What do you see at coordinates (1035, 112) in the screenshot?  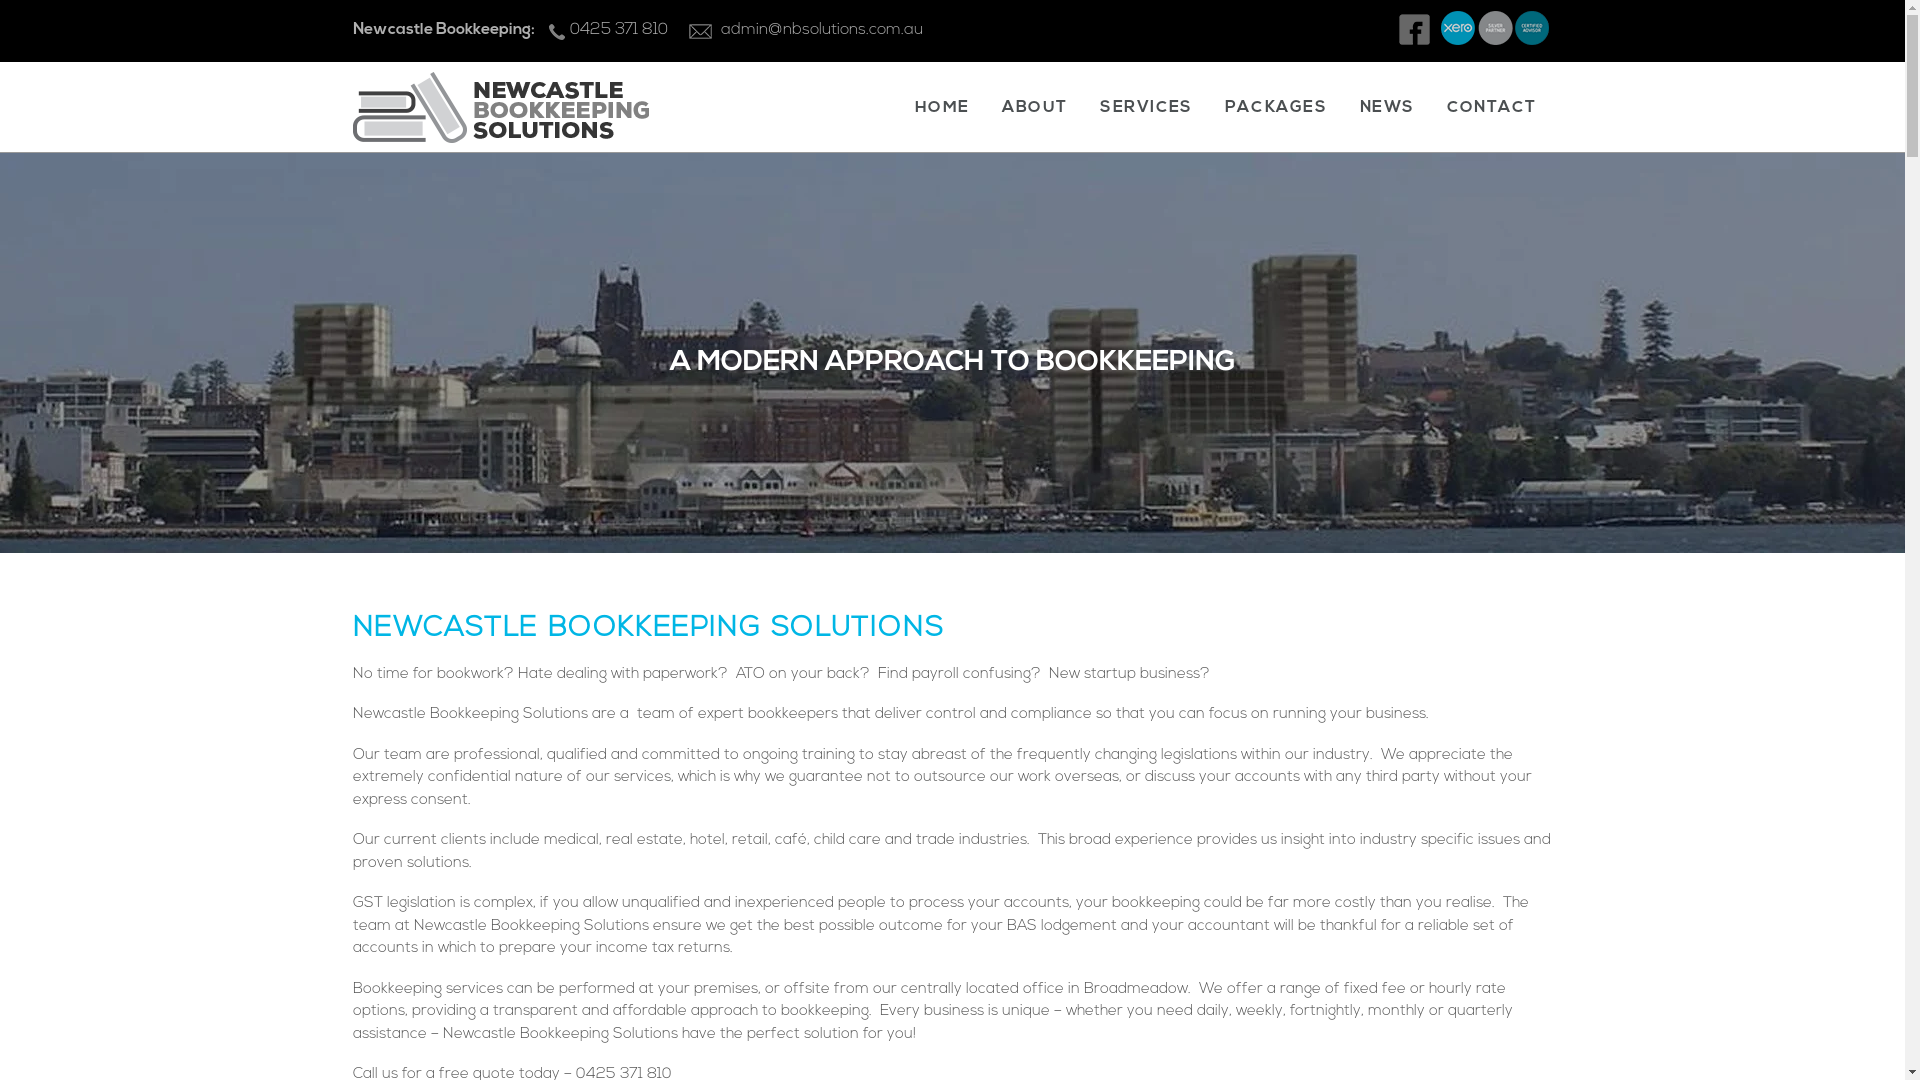 I see `ABOUT` at bounding box center [1035, 112].